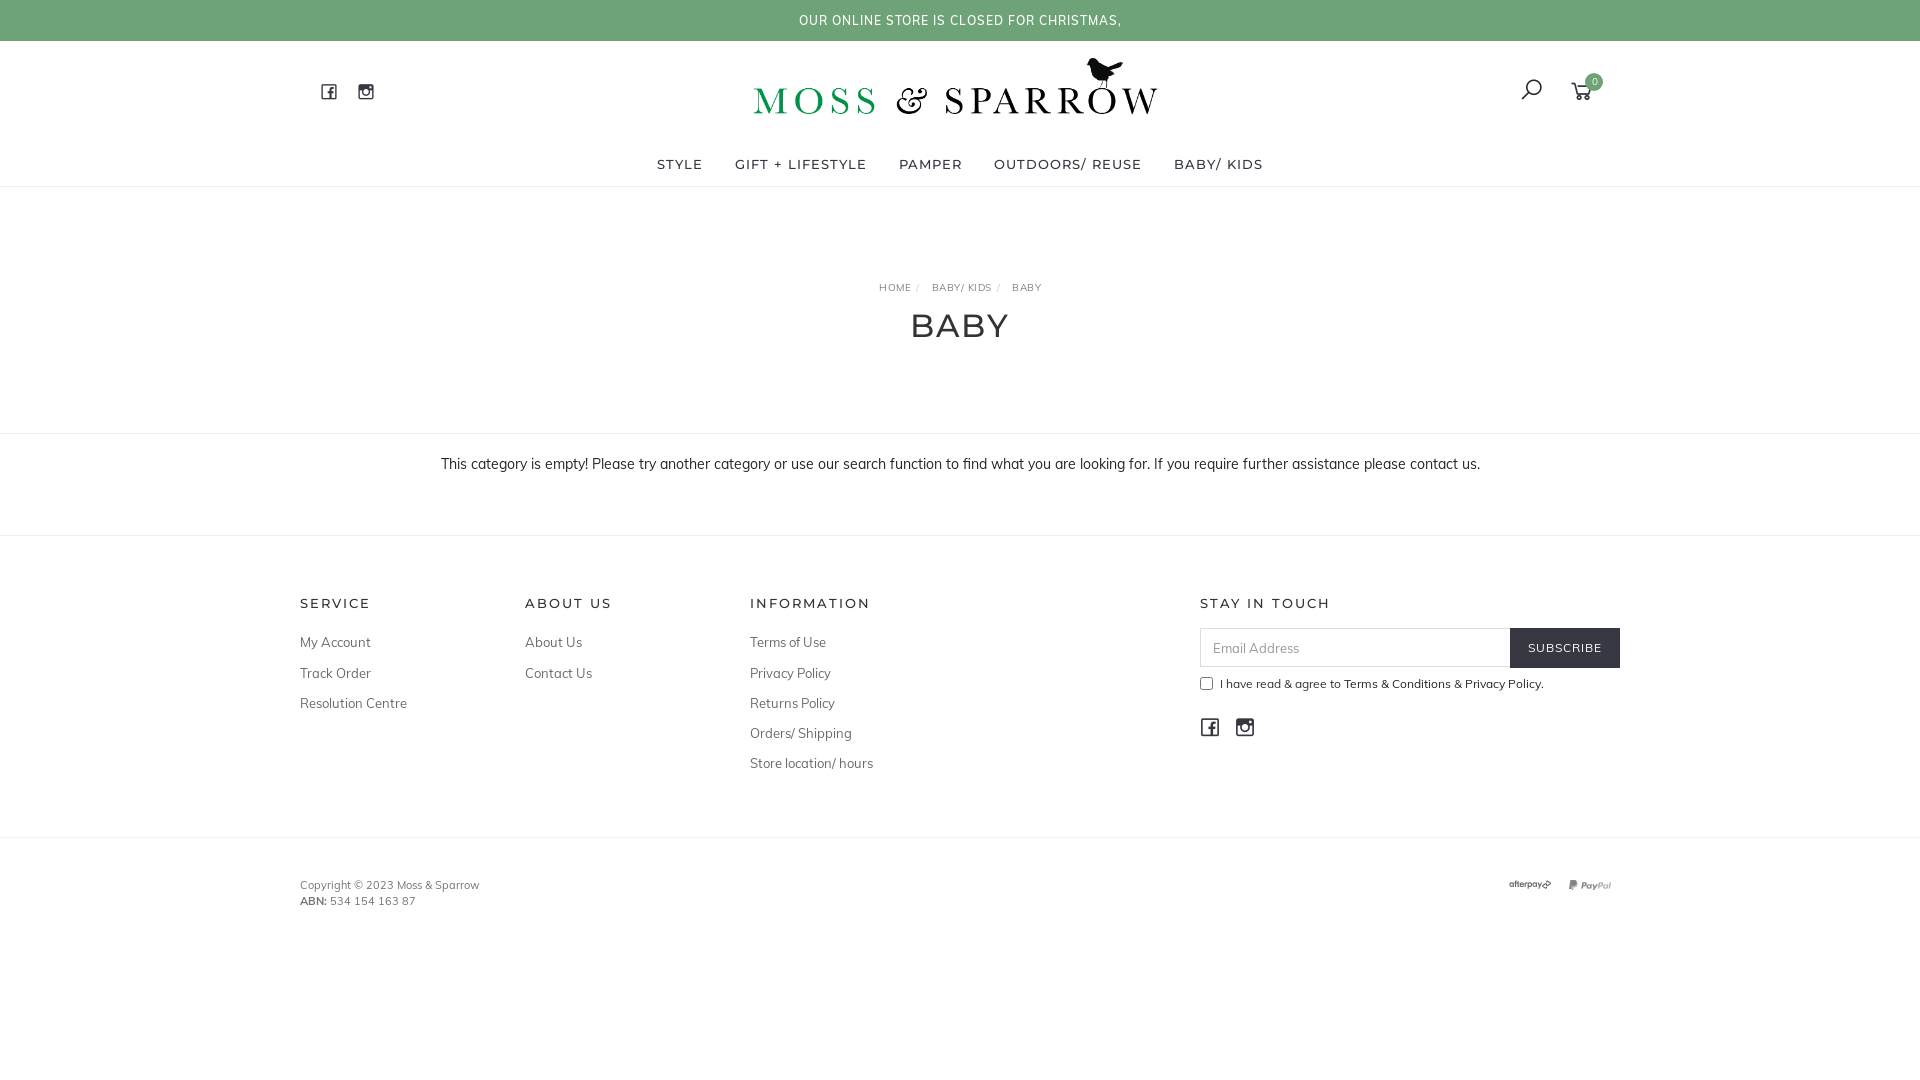  I want to click on Store location/ hours, so click(840, 763).